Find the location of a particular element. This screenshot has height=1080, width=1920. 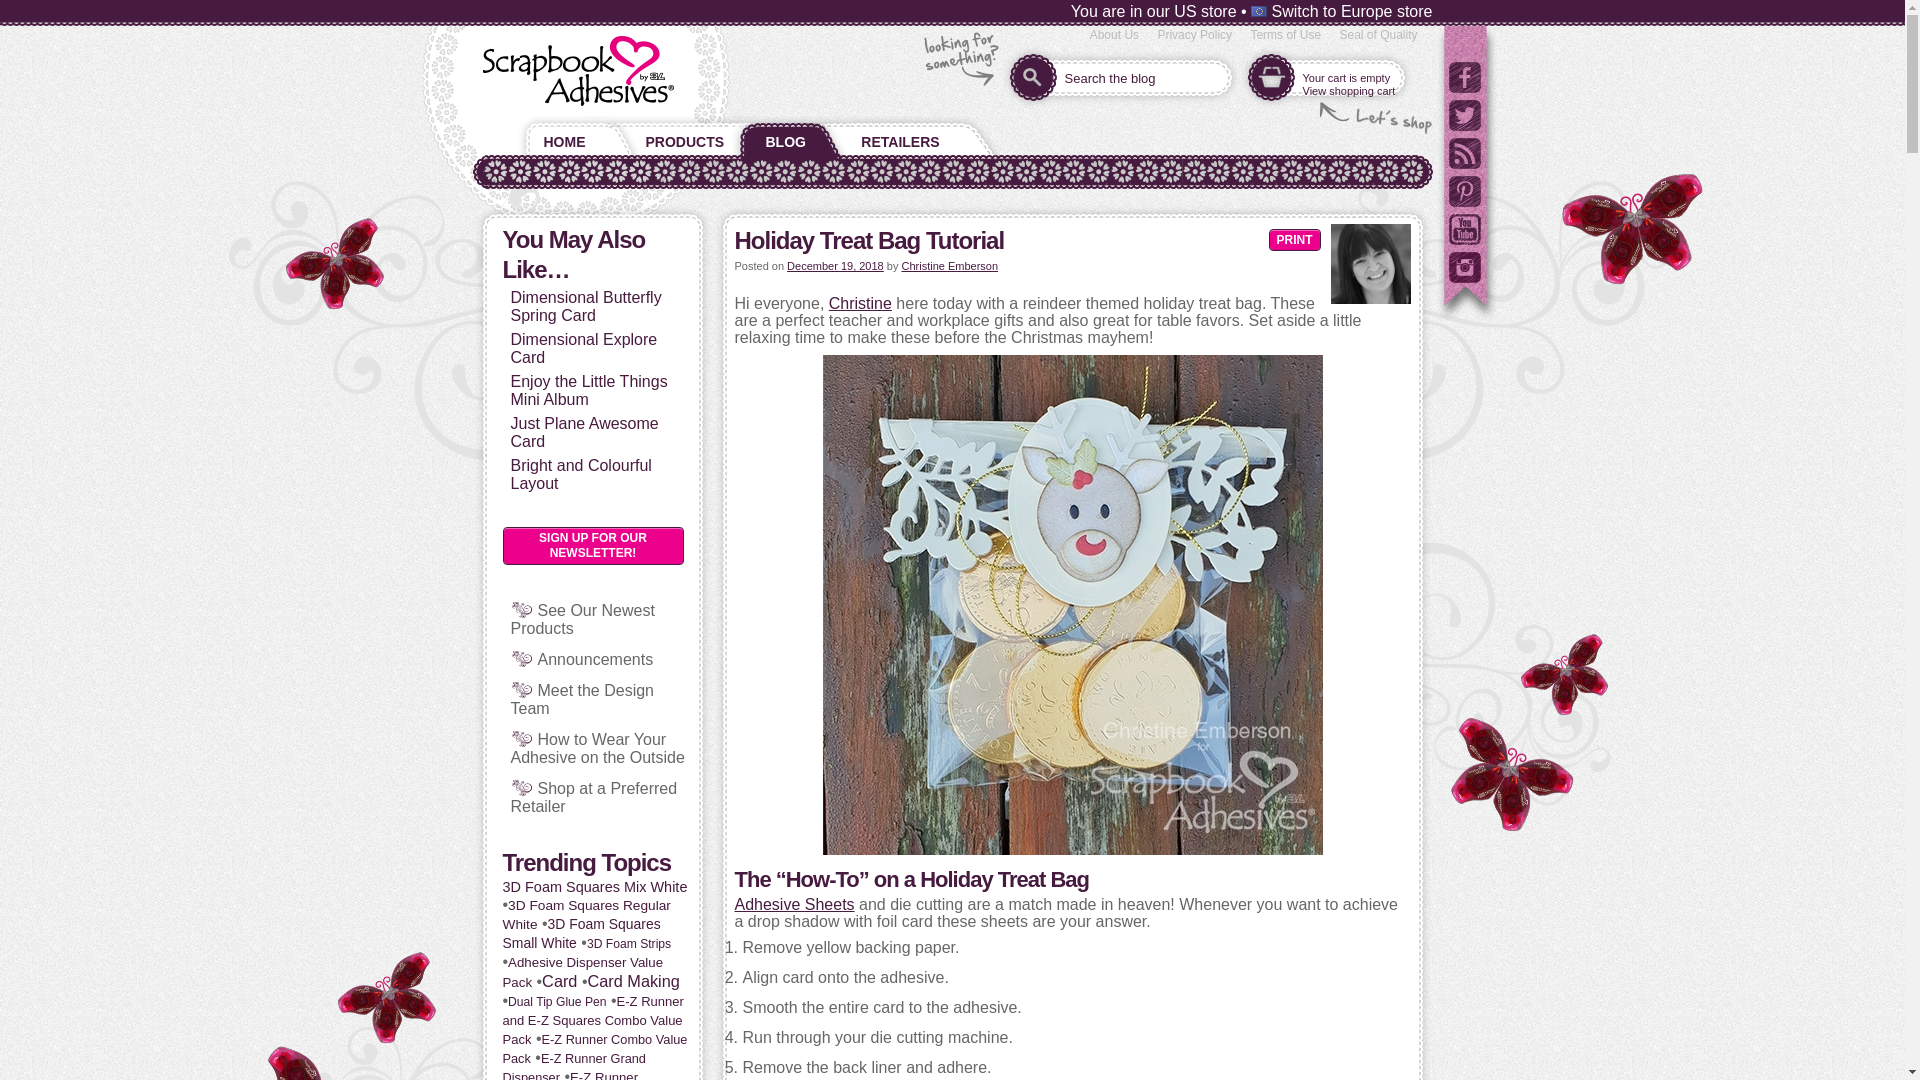

3D Foam Squares Small White is located at coordinates (580, 933).